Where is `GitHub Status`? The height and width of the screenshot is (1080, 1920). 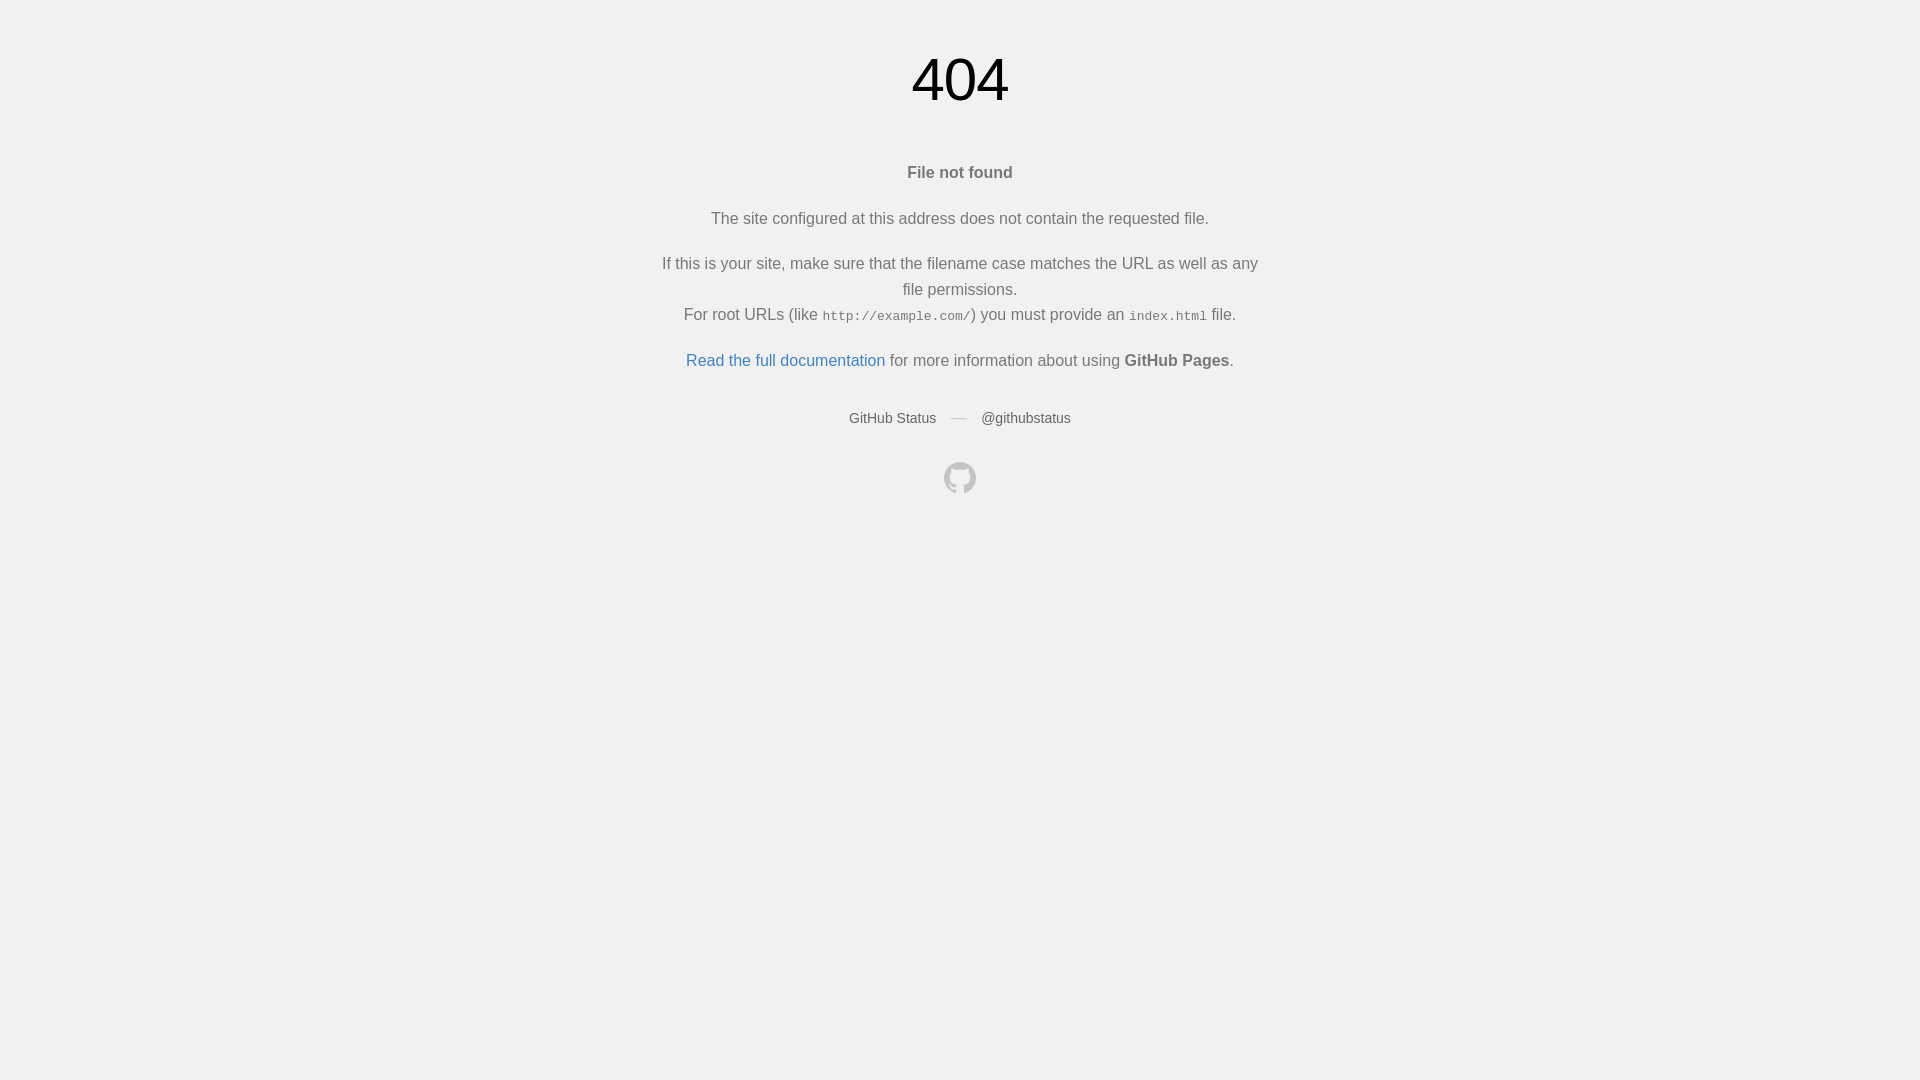
GitHub Status is located at coordinates (892, 418).